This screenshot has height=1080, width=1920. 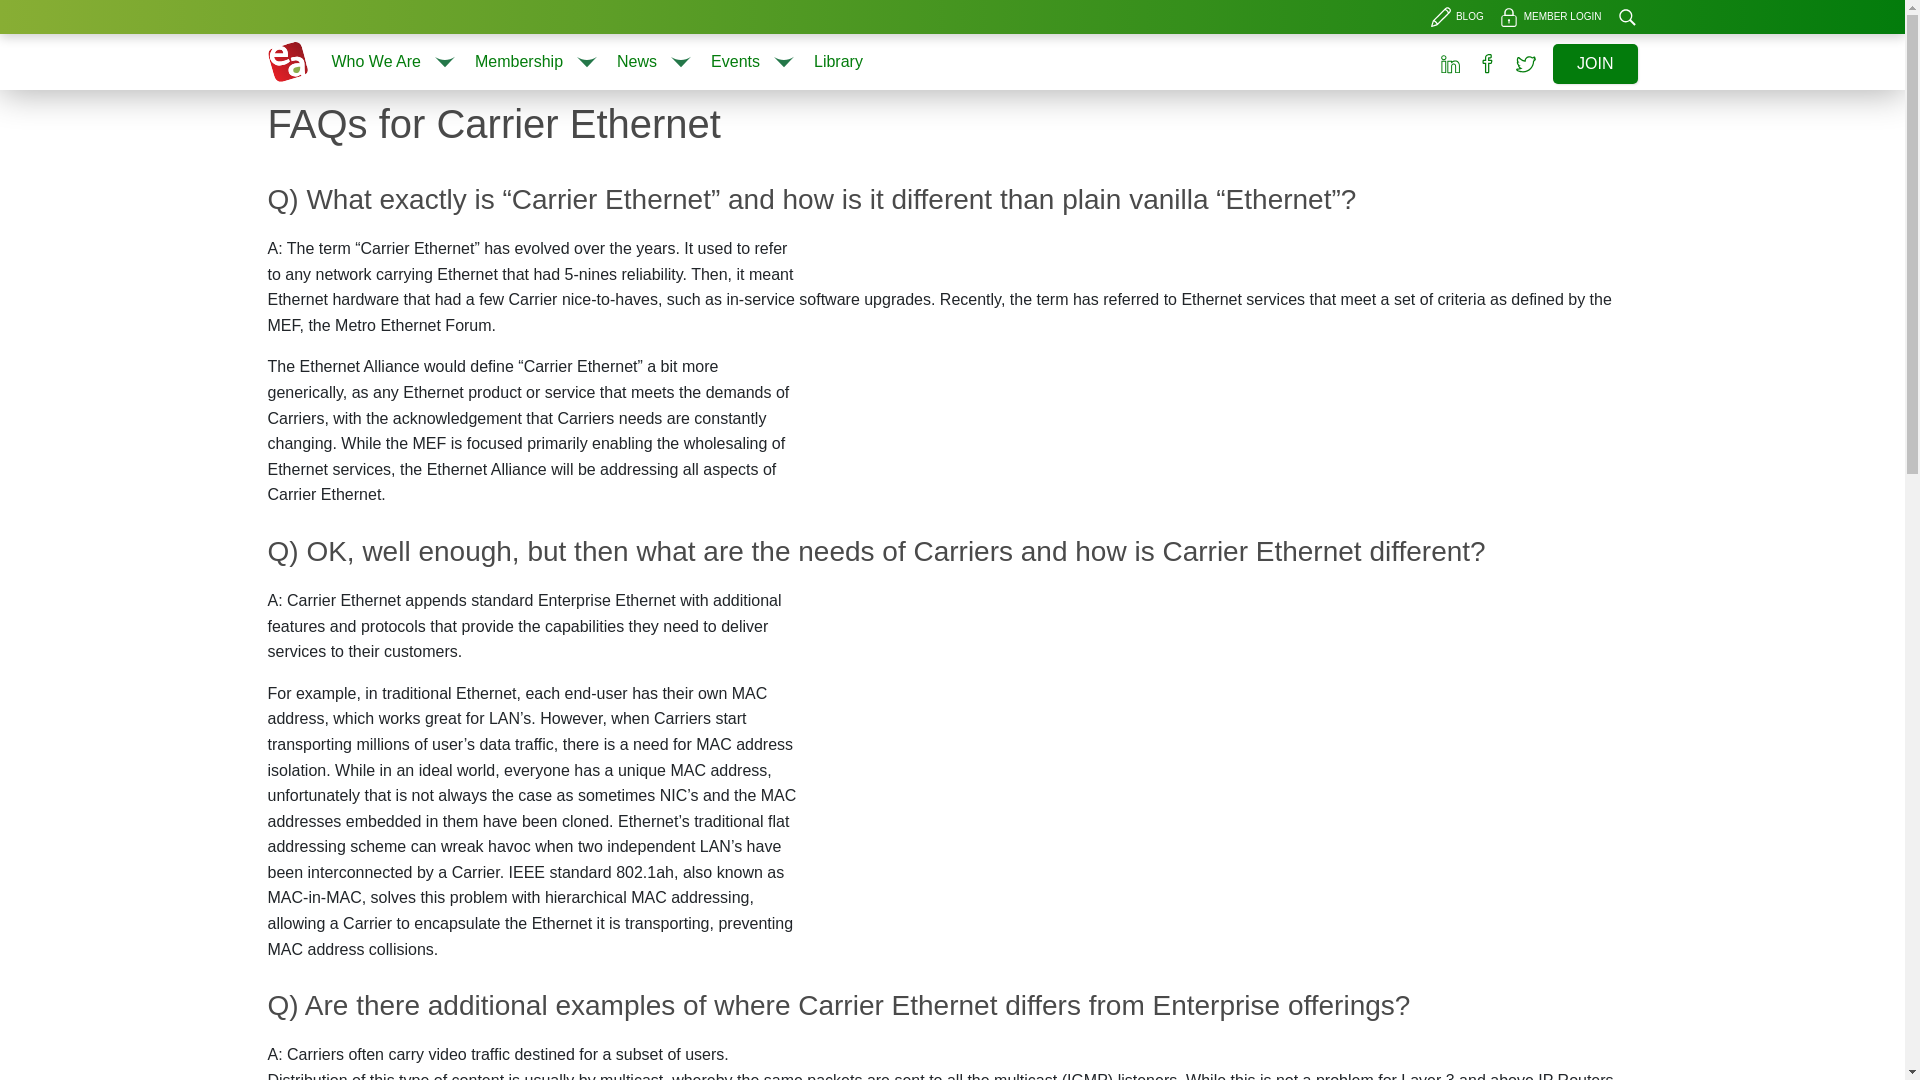 I want to click on Membership, so click(x=518, y=61).